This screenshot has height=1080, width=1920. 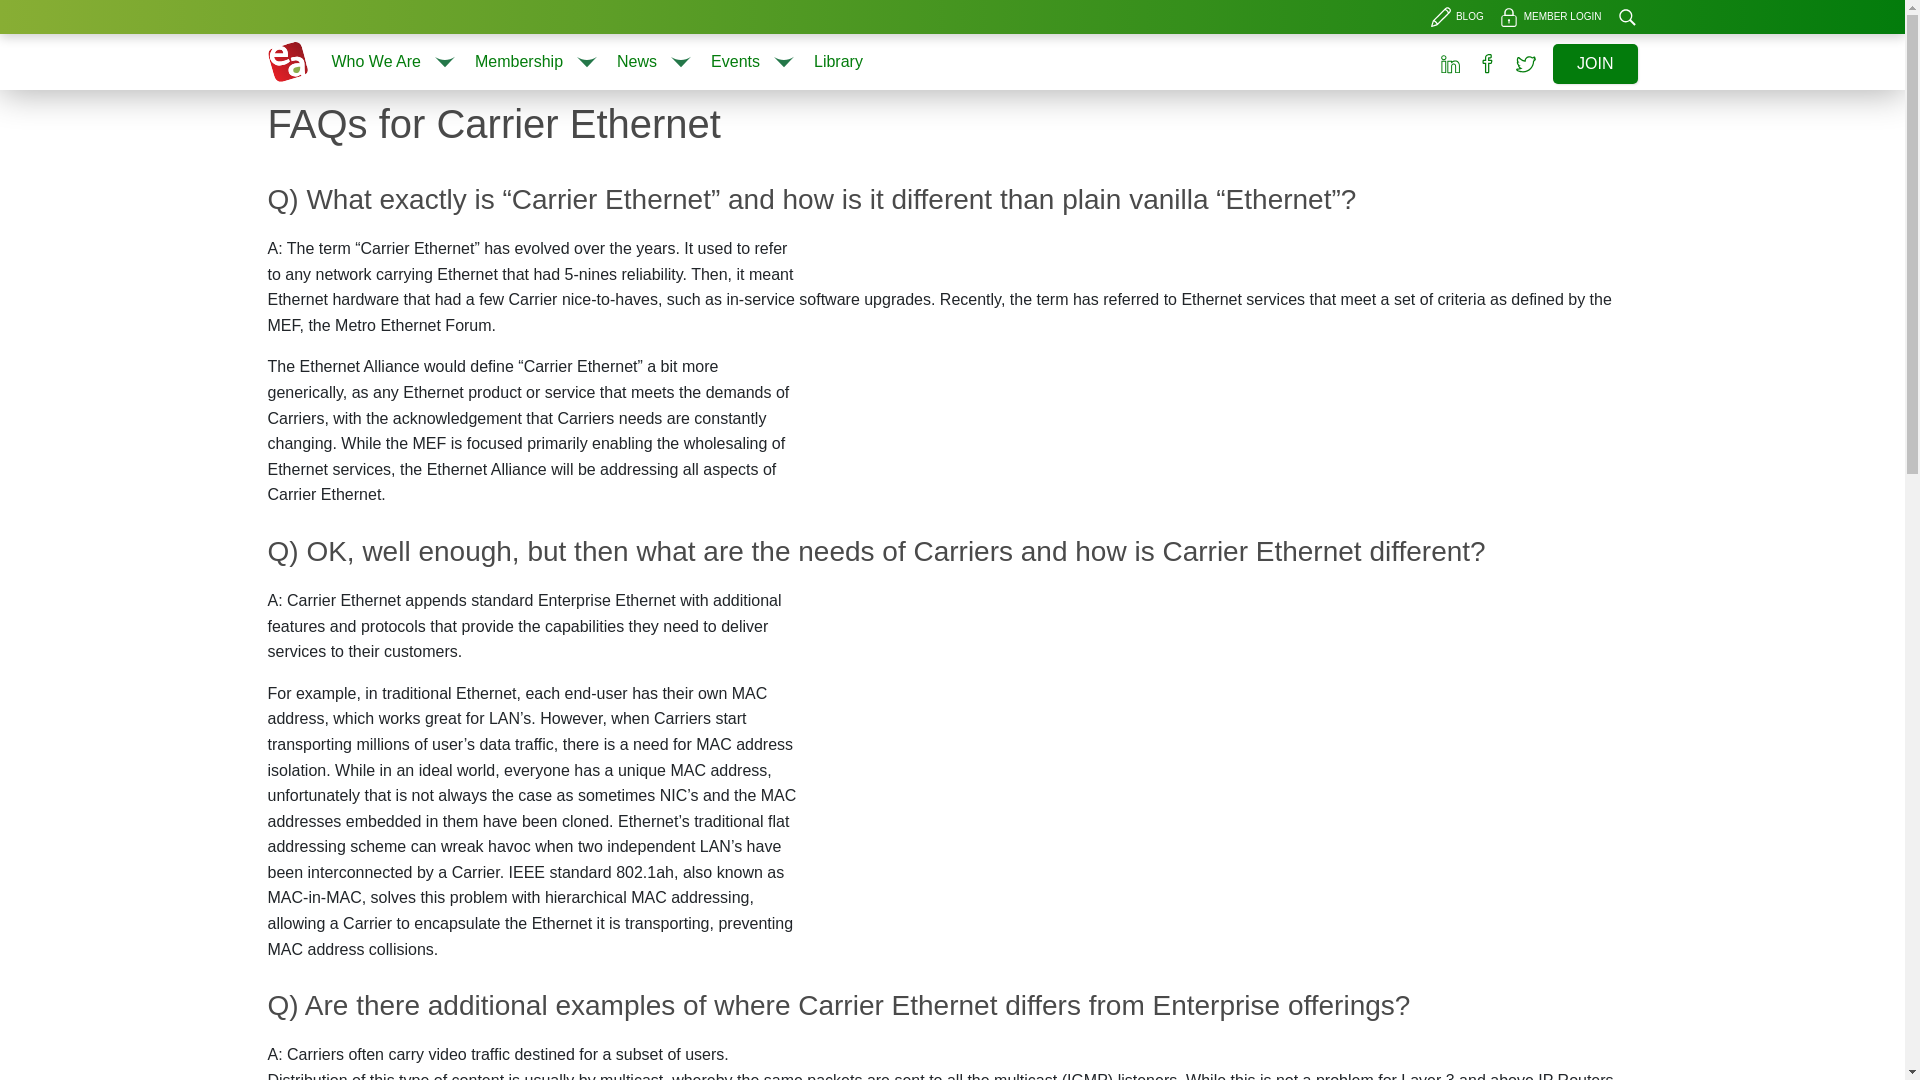 I want to click on Membership, so click(x=518, y=61).